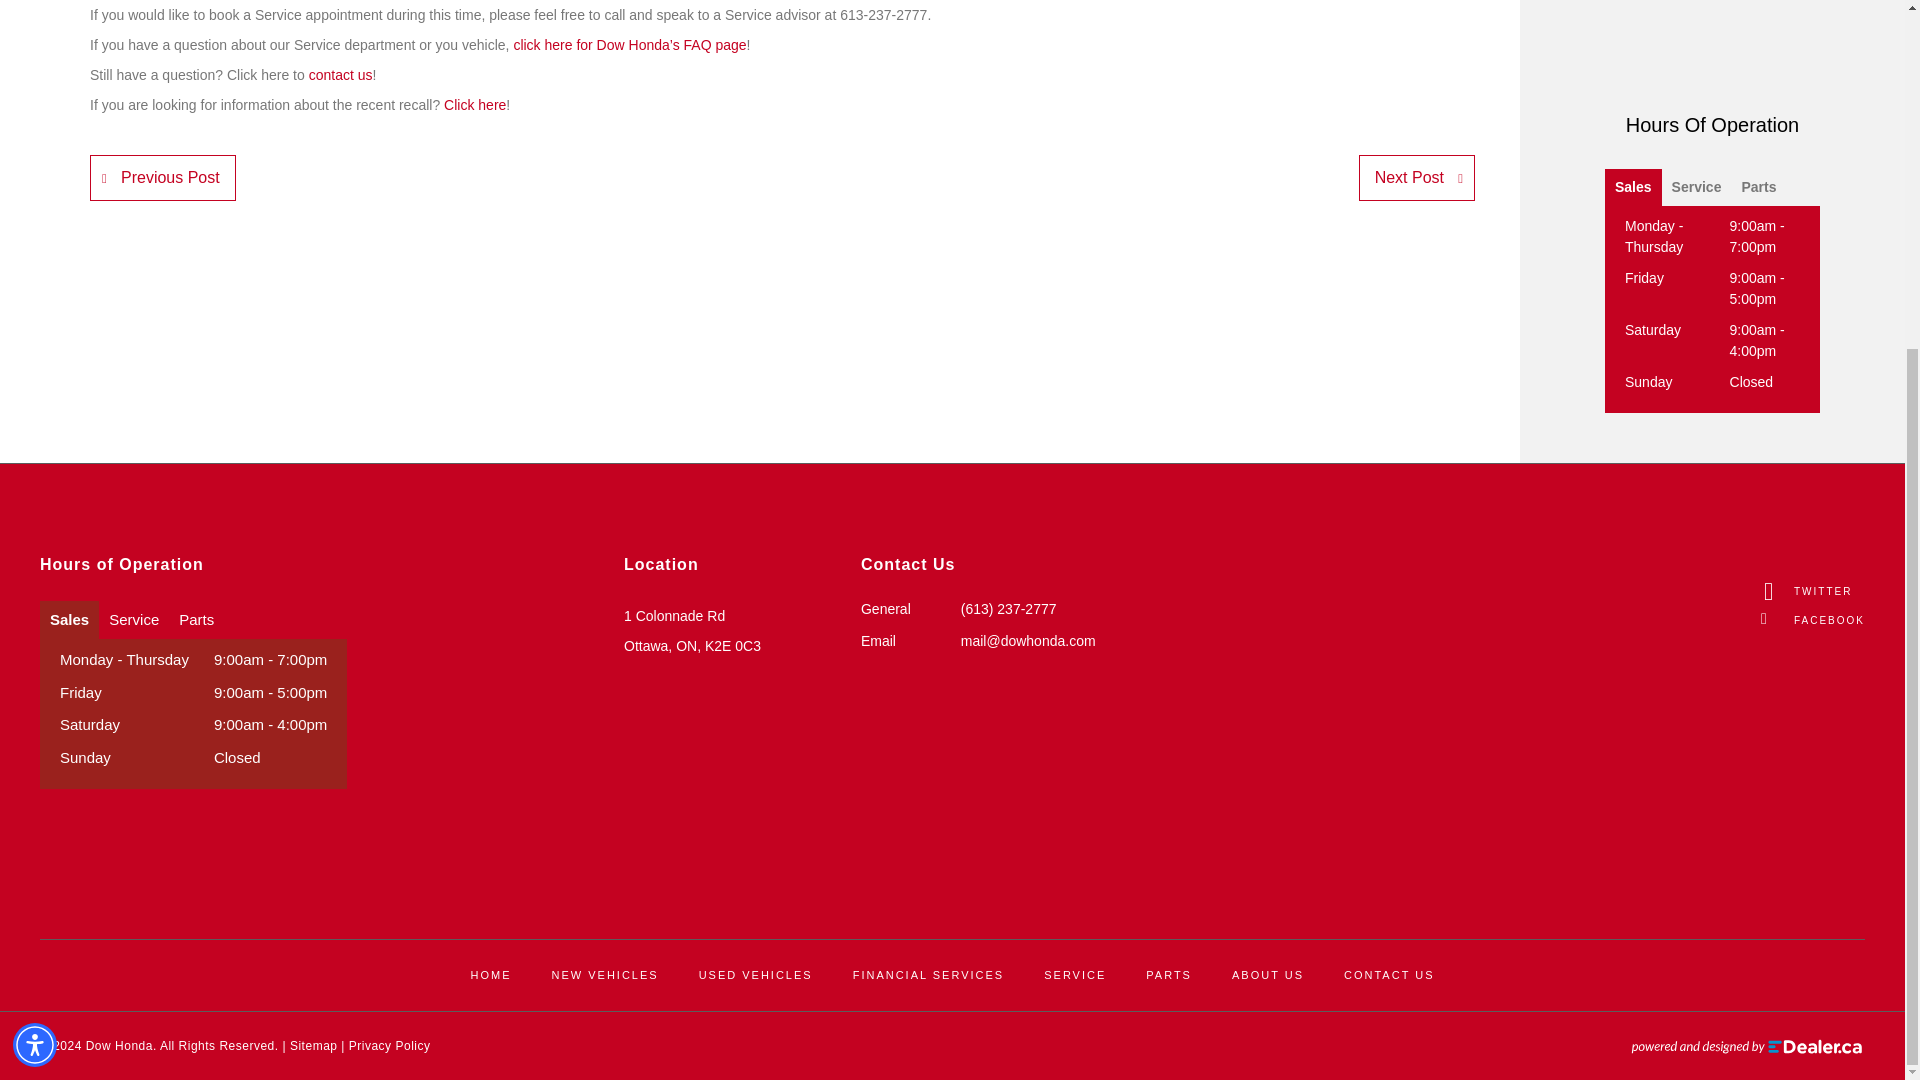 The width and height of the screenshot is (1920, 1080). Describe the element at coordinates (474, 105) in the screenshot. I see `Expanded Airbag Recall` at that location.